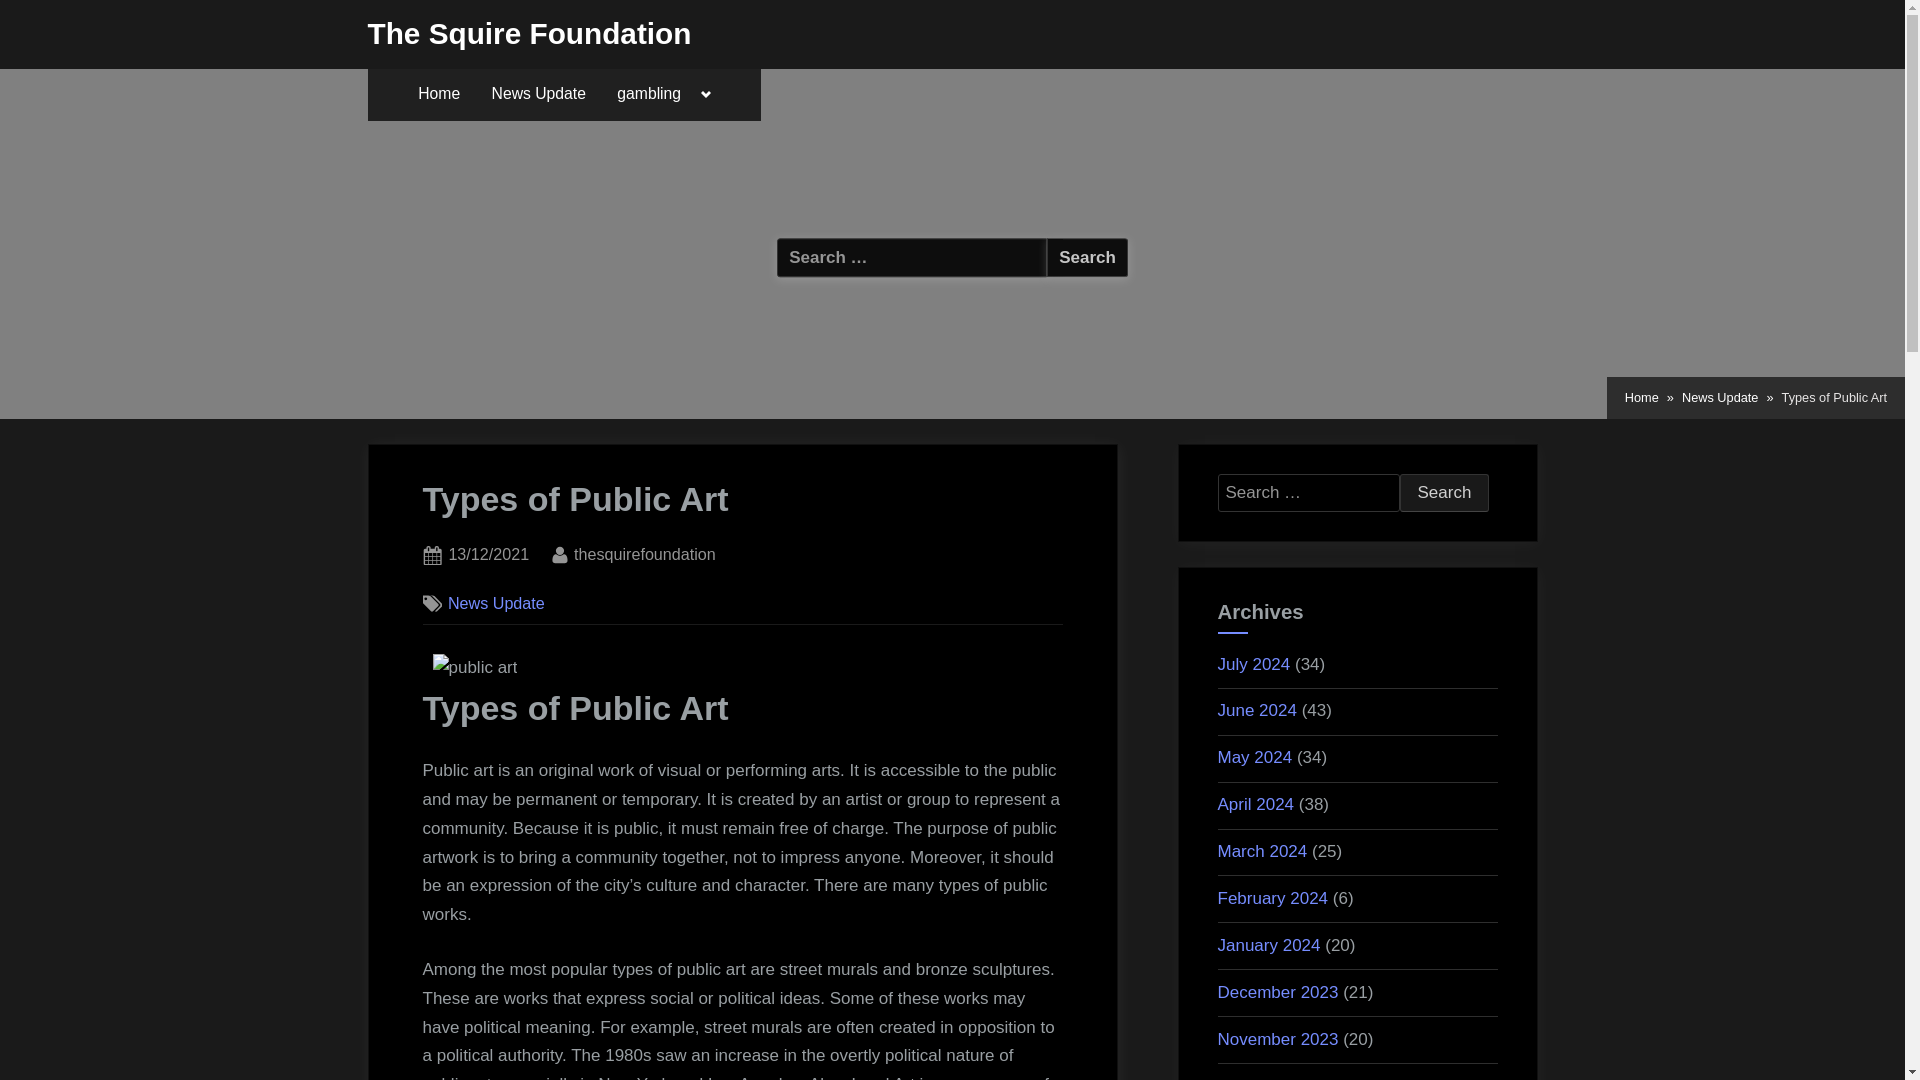 Image resolution: width=1920 pixels, height=1080 pixels. Describe the element at coordinates (530, 33) in the screenshot. I see `The Squire Foundation` at that location.